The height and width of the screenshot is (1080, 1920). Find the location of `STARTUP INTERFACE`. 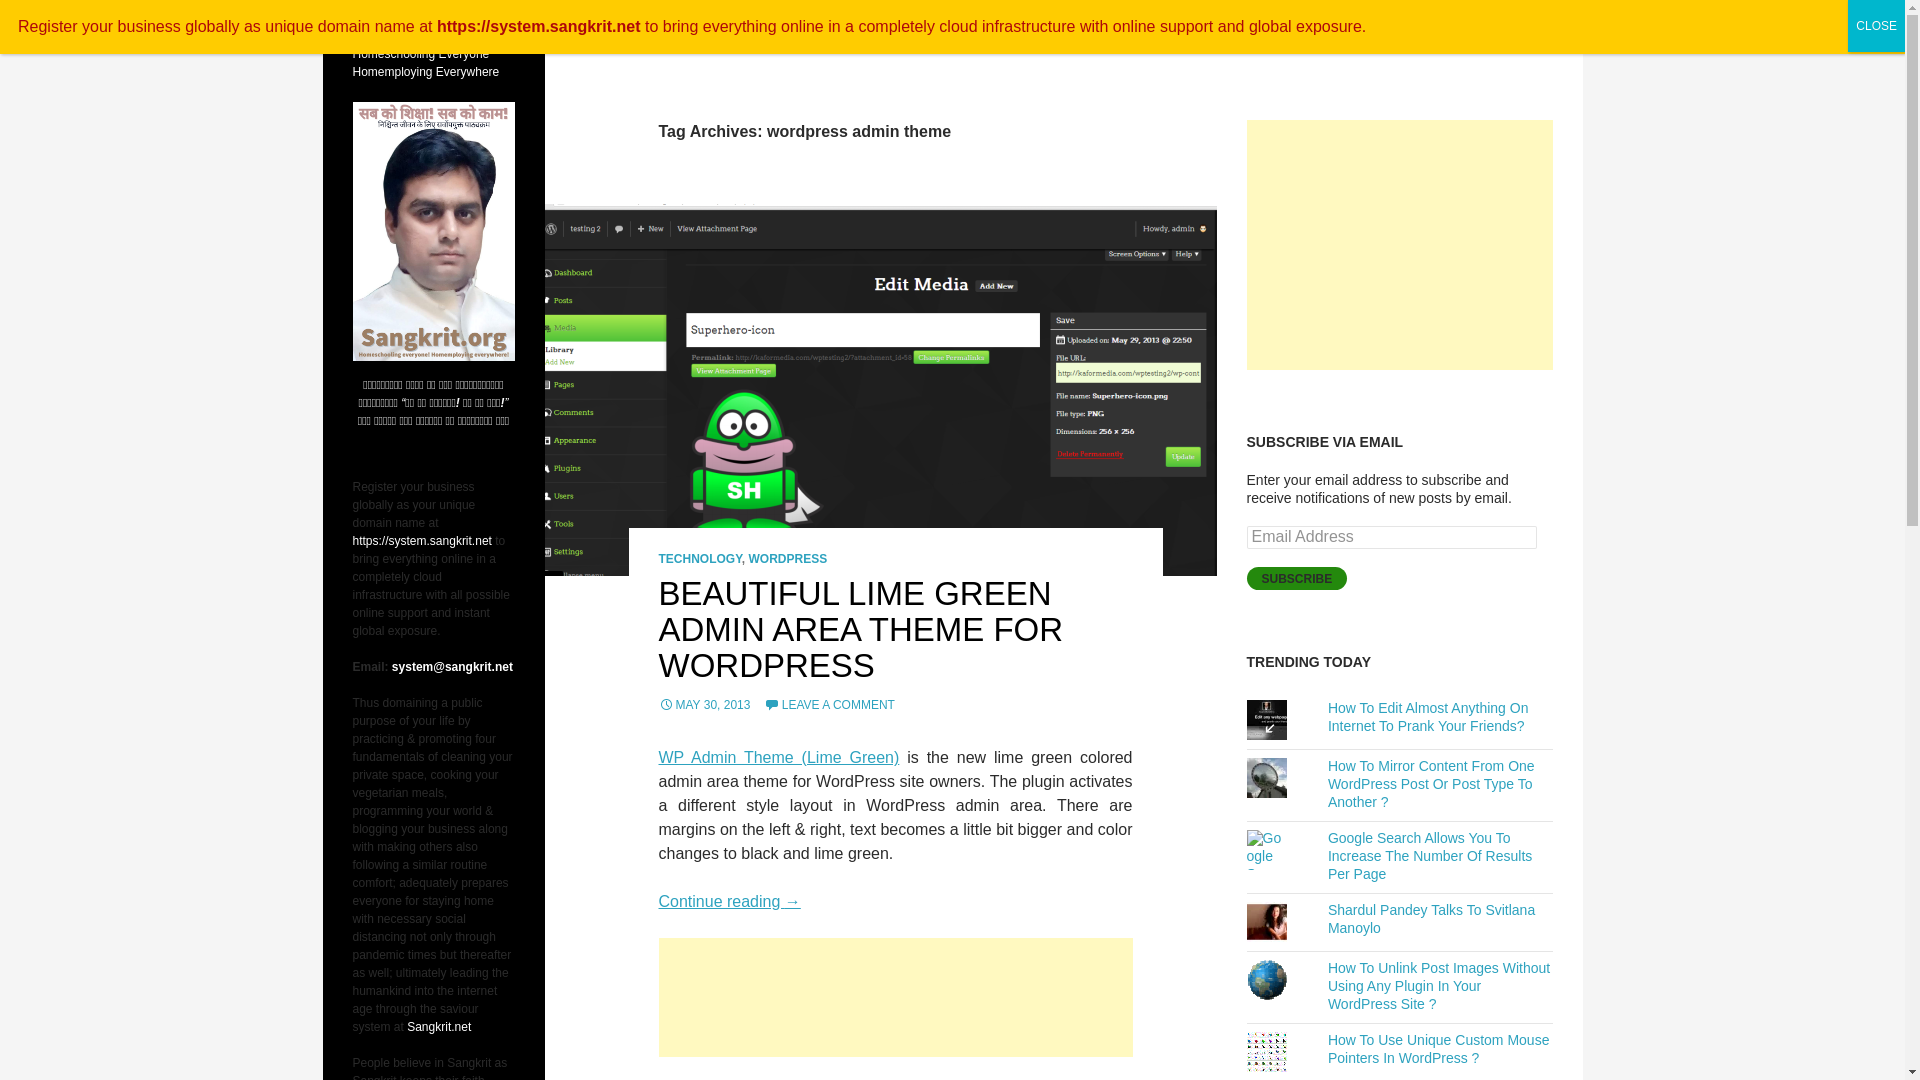

STARTUP INTERFACE is located at coordinates (1257, 24).